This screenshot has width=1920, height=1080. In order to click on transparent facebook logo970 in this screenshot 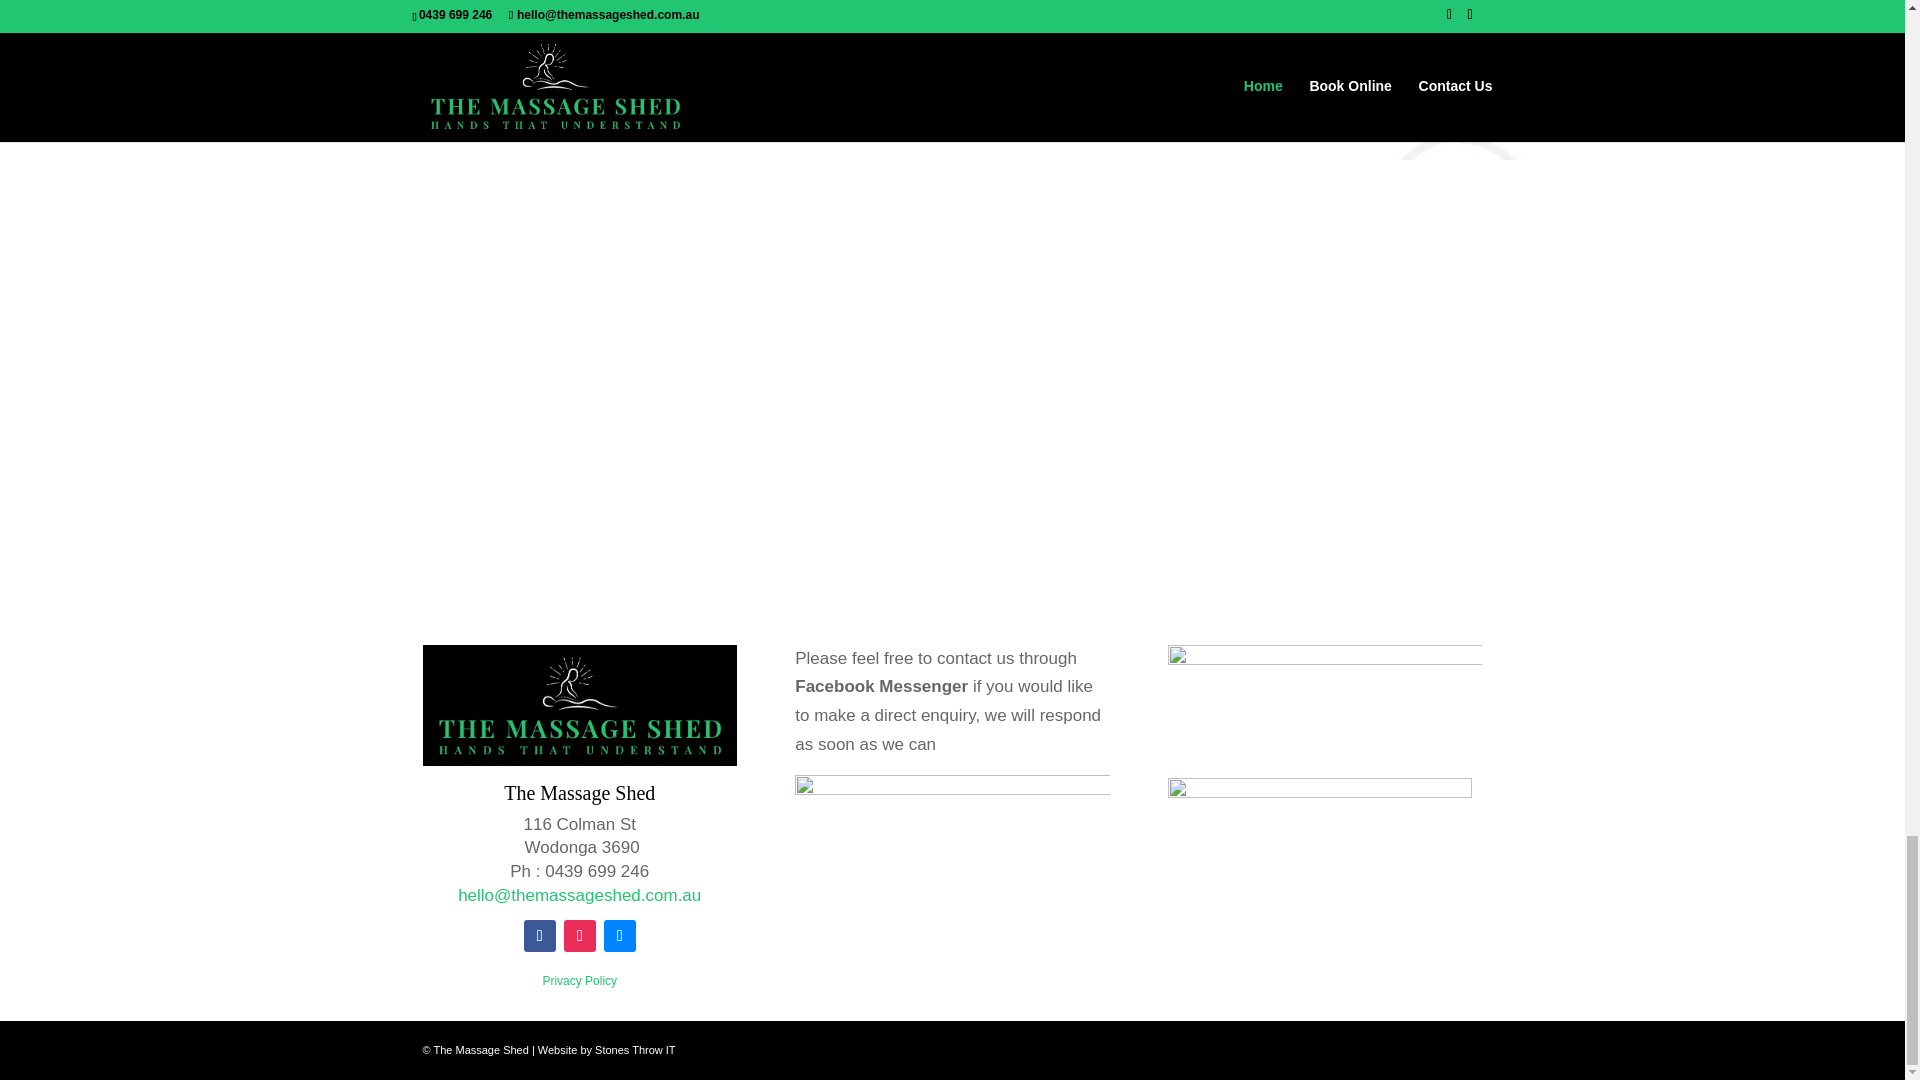, I will do `click(1324, 696)`.